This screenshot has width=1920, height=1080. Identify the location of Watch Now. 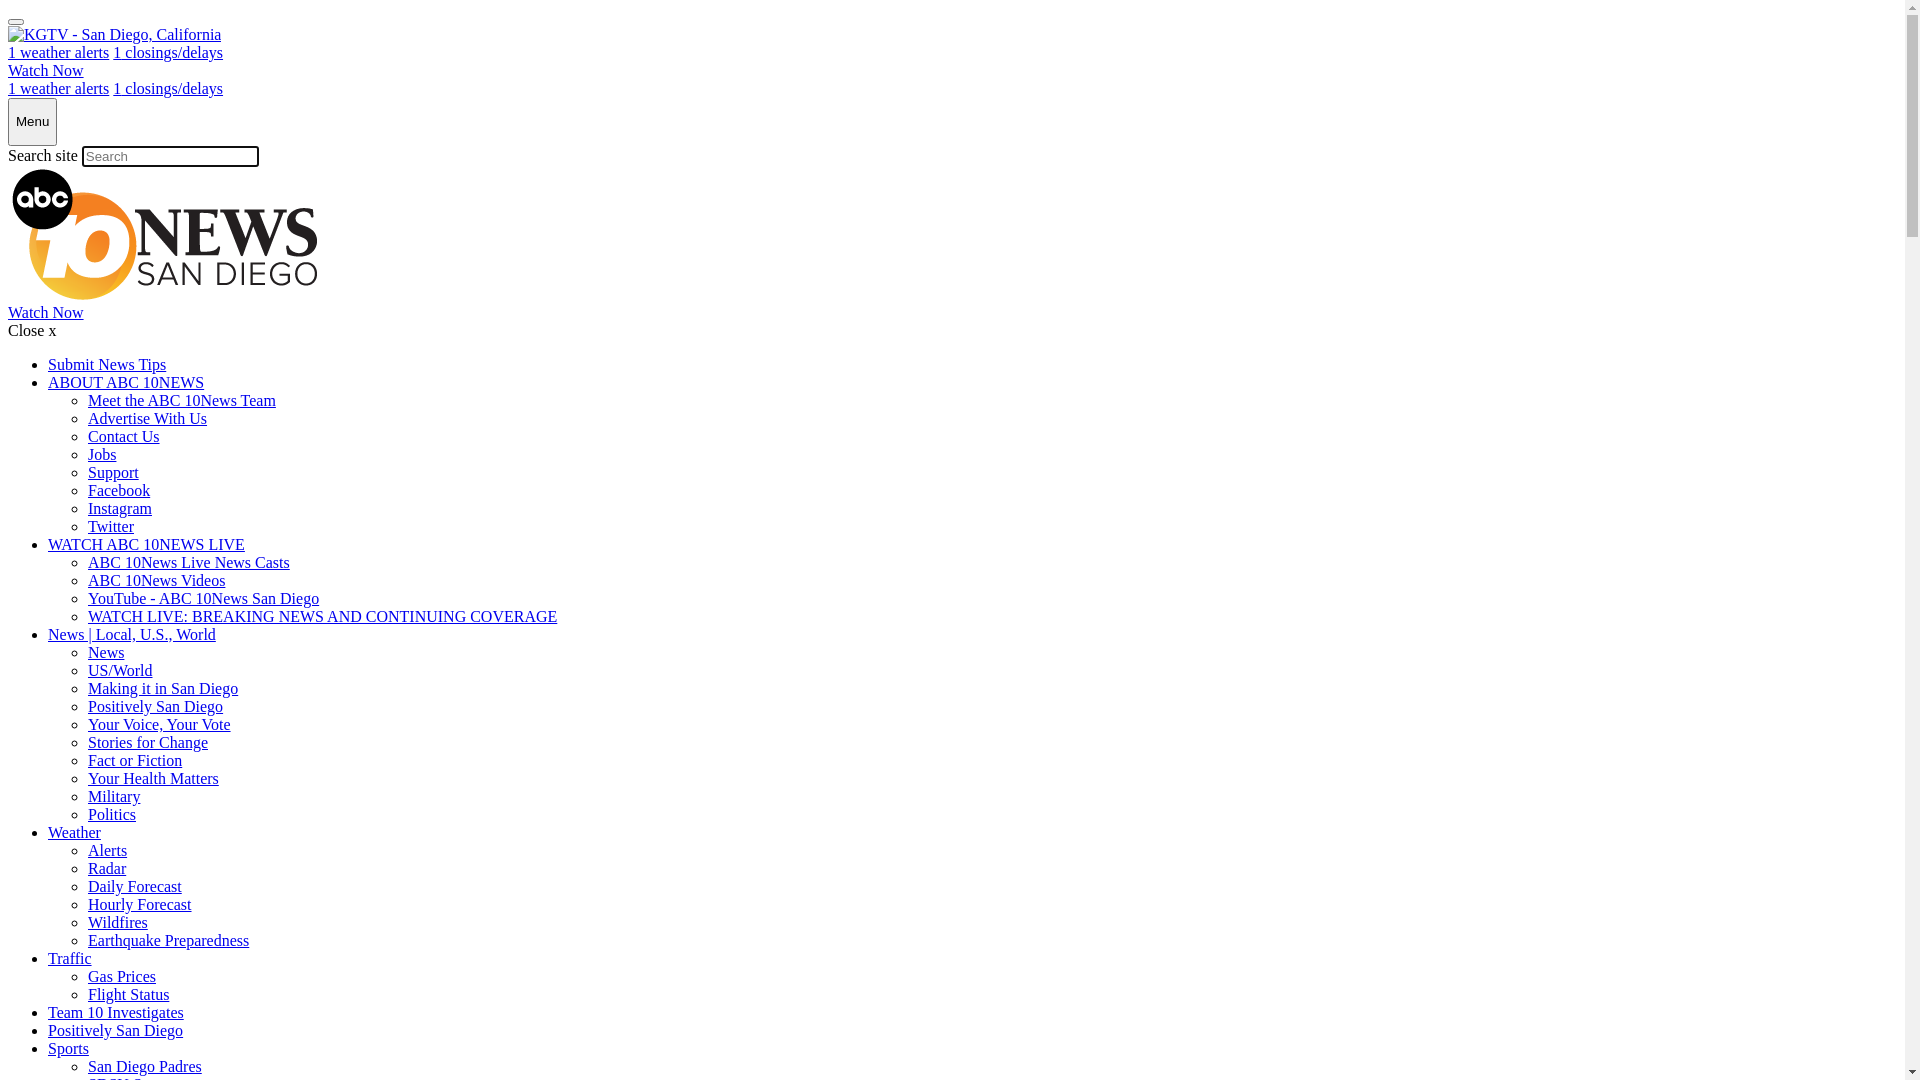
(46, 312).